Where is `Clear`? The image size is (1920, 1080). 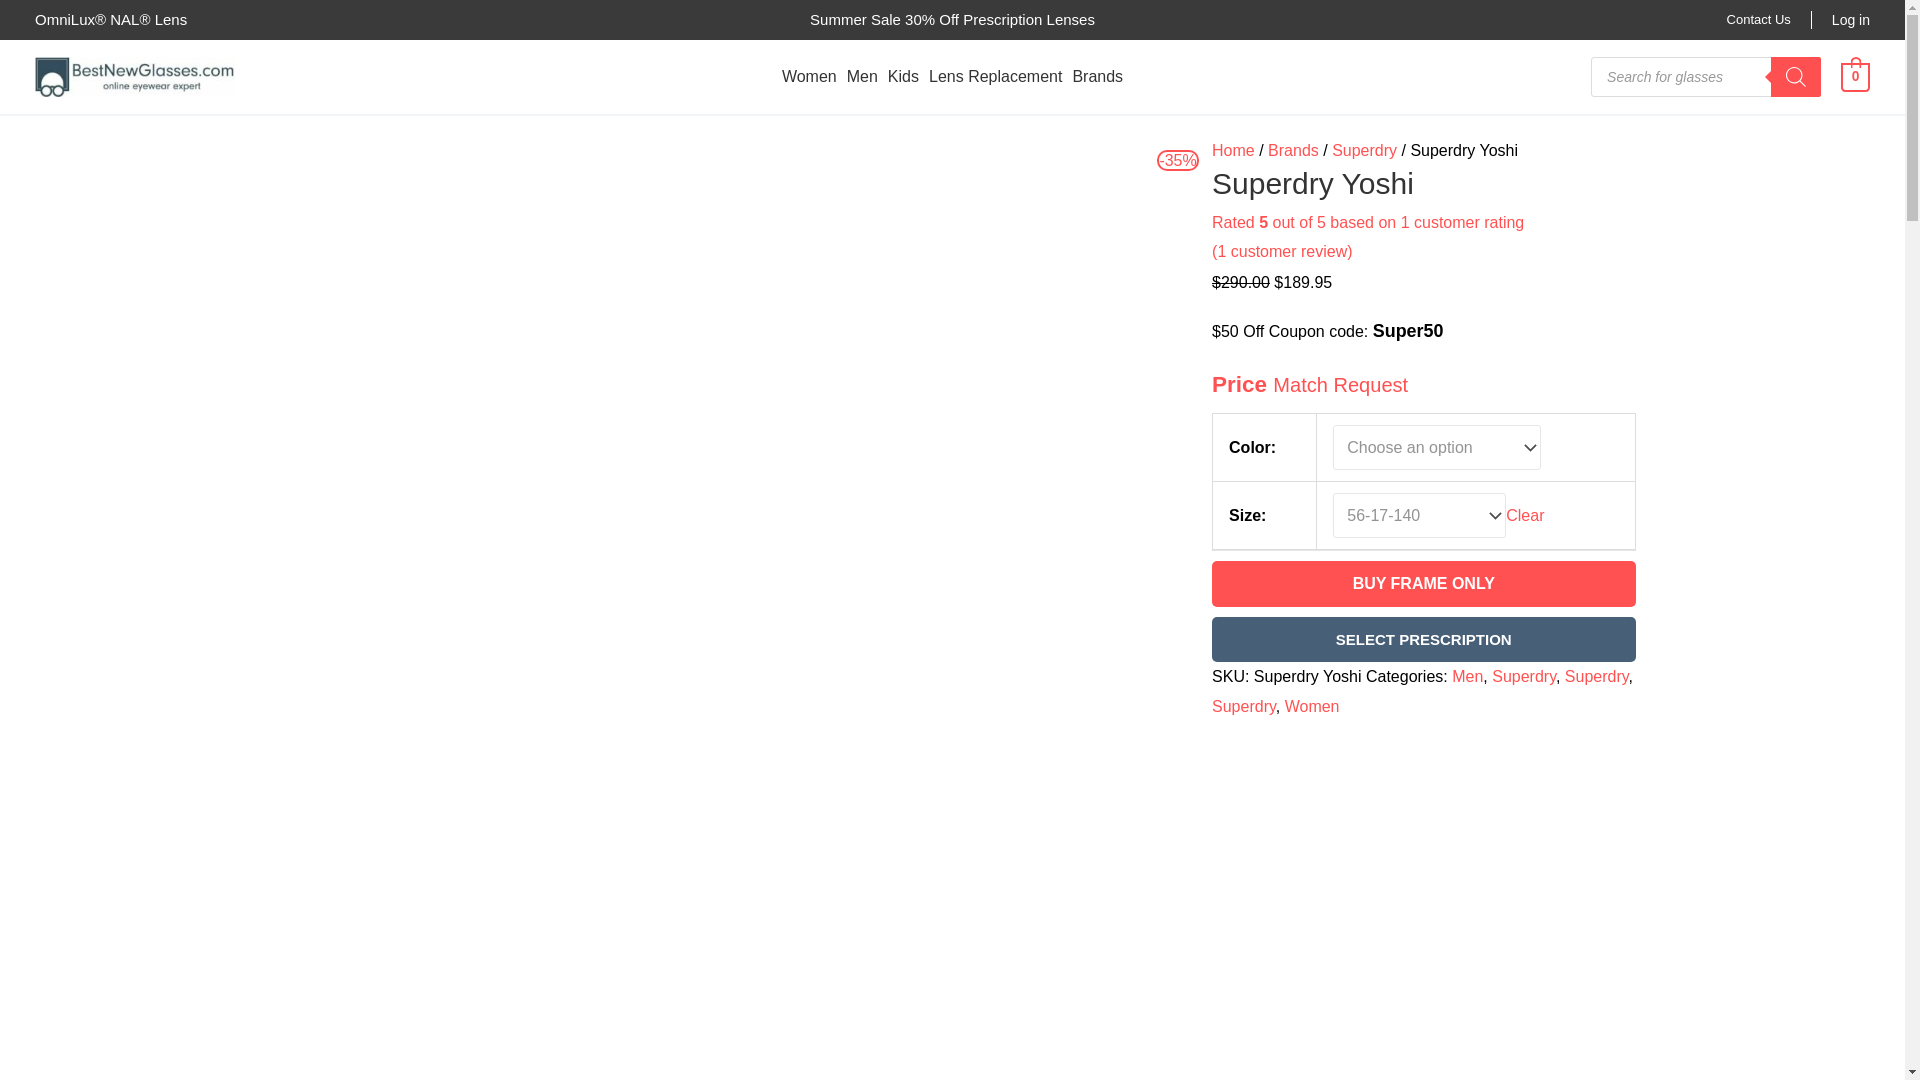
Clear is located at coordinates (1524, 514).